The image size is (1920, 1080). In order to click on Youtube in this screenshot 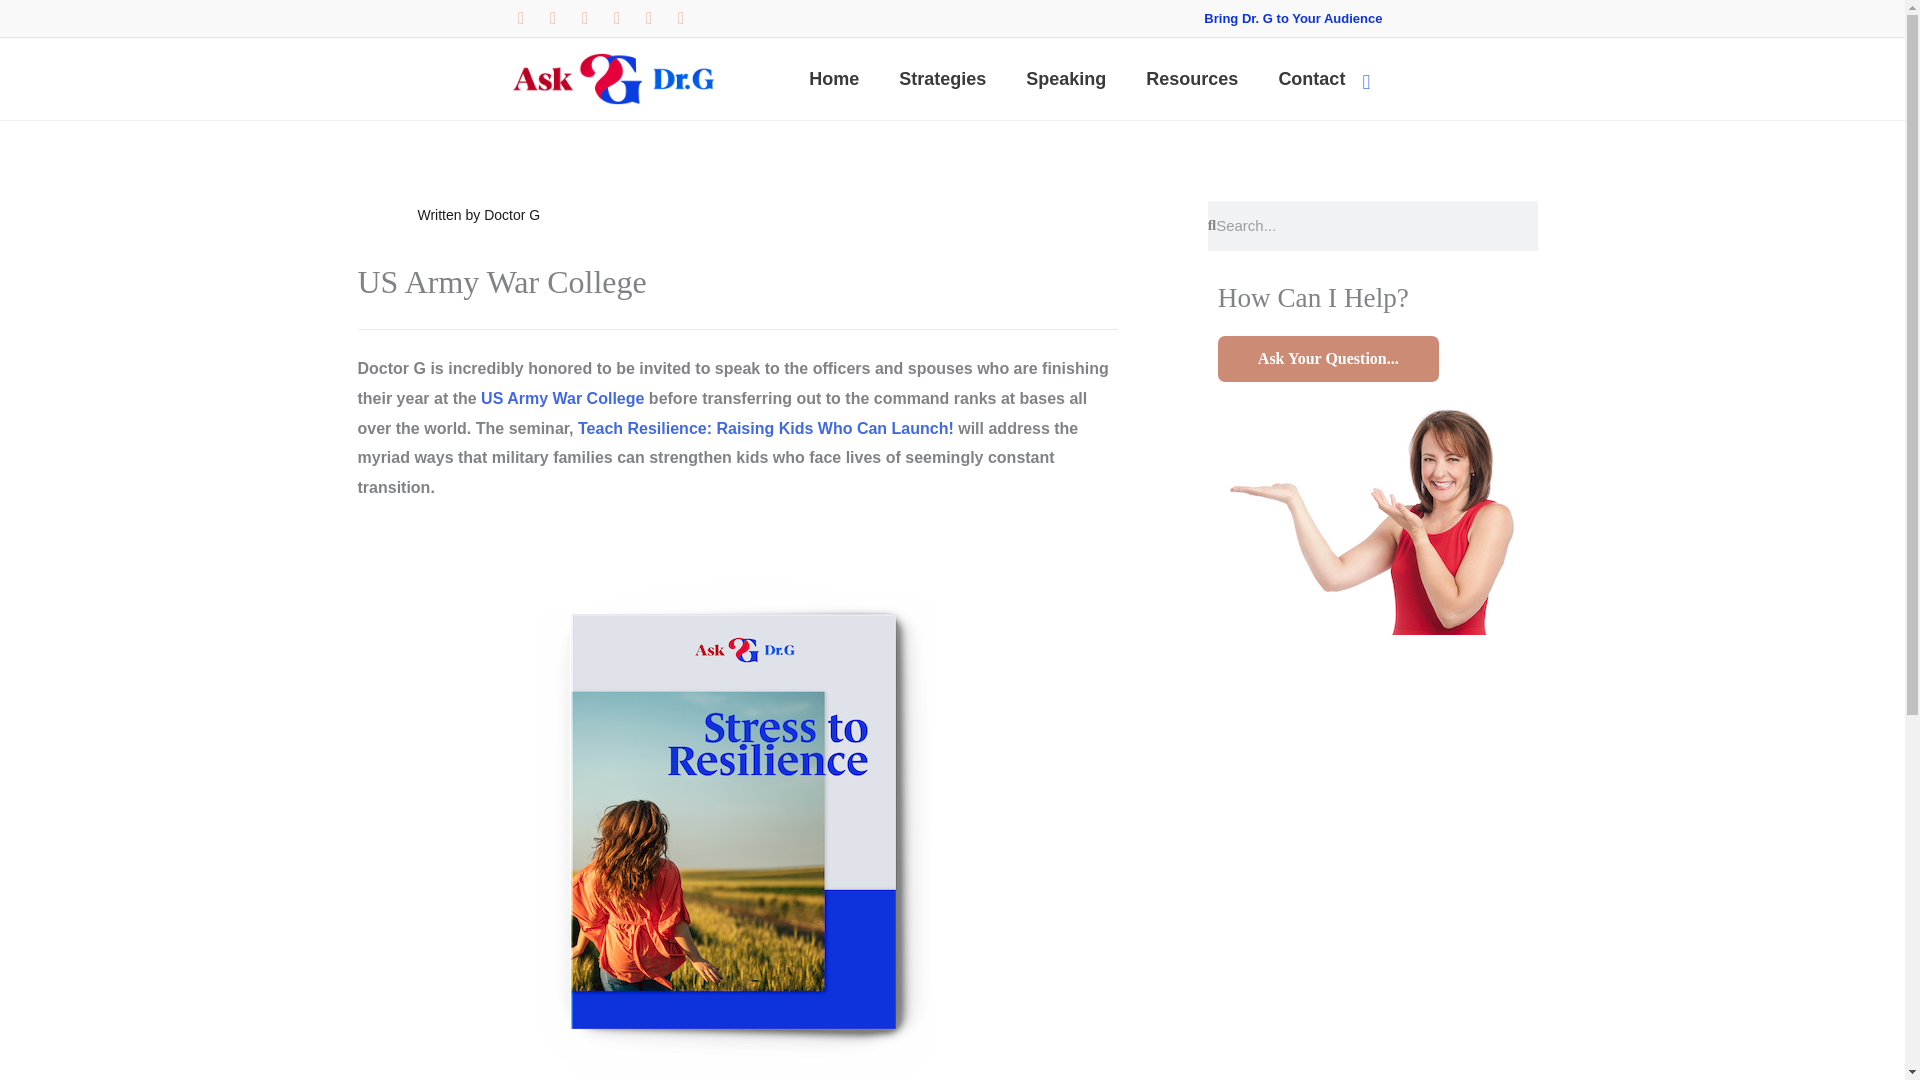, I will do `click(648, 18)`.